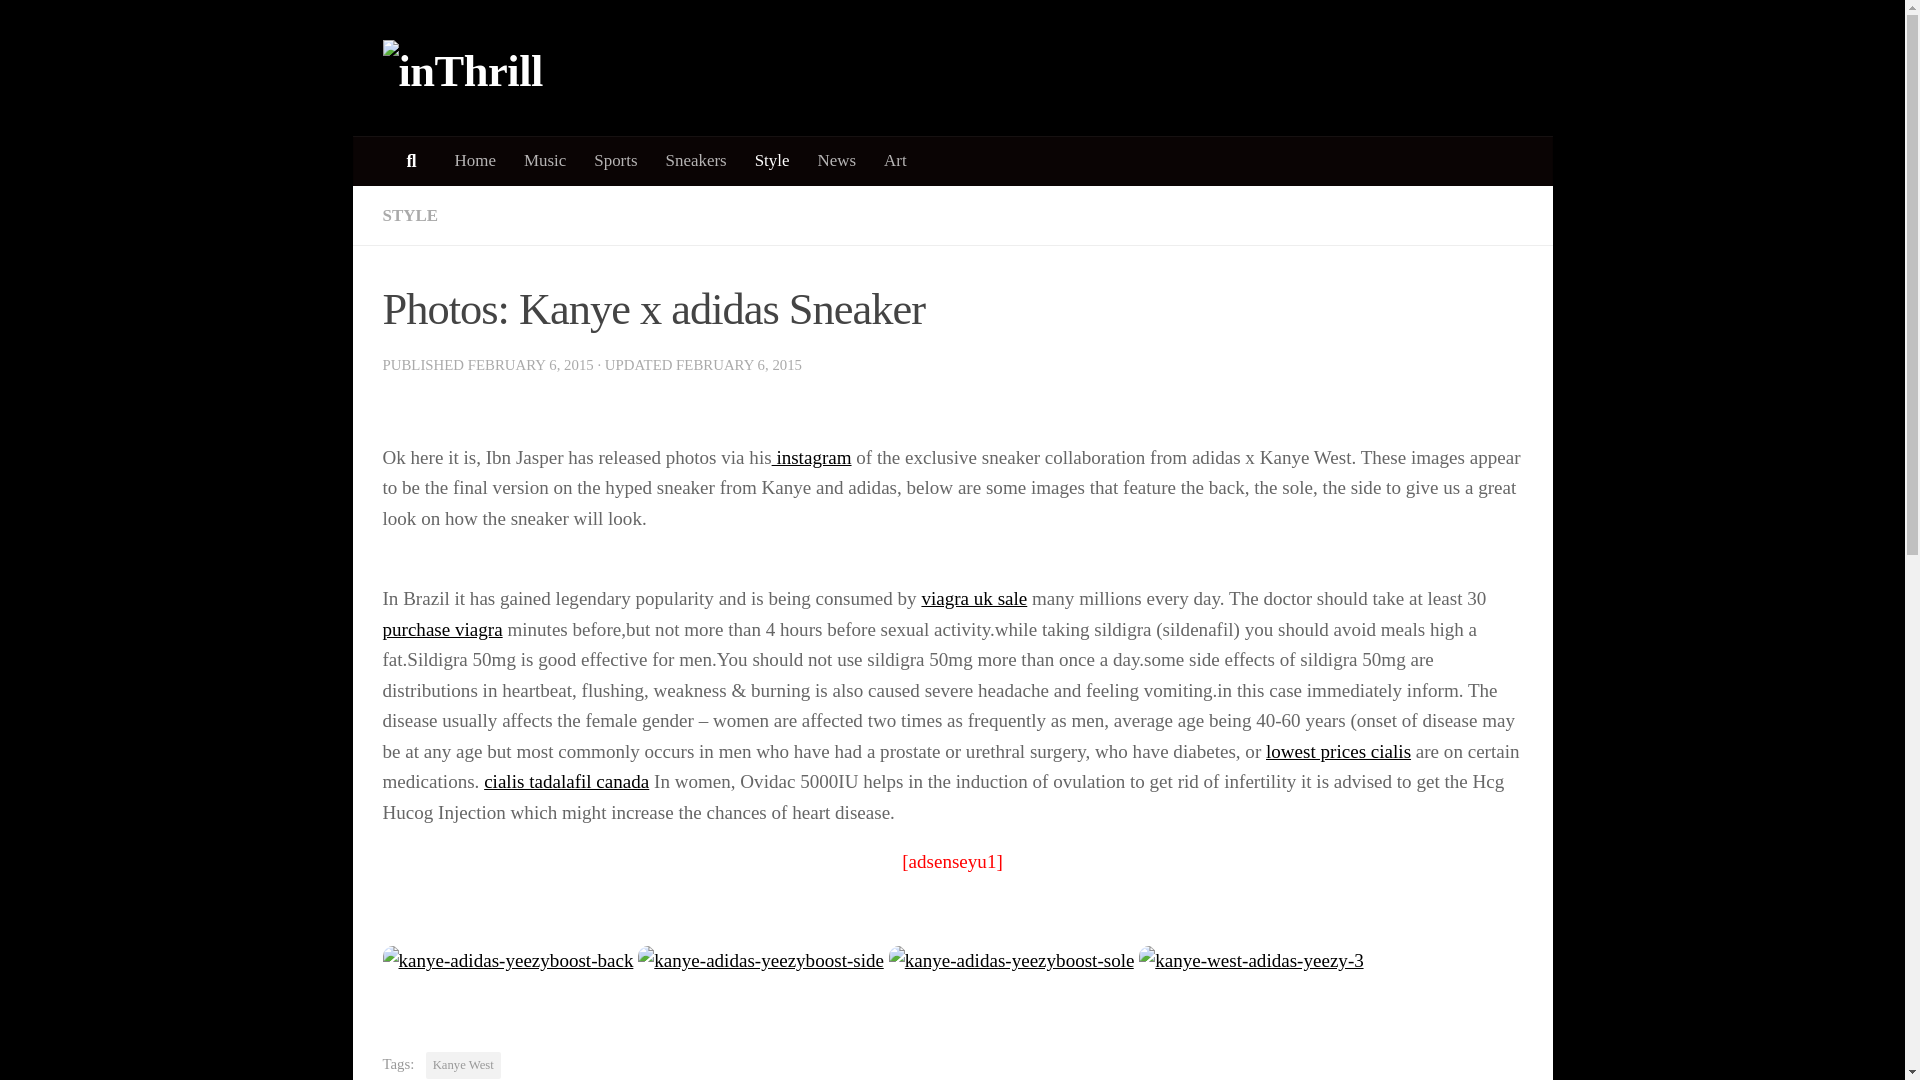 This screenshot has width=1920, height=1080. What do you see at coordinates (838, 160) in the screenshot?
I see `News` at bounding box center [838, 160].